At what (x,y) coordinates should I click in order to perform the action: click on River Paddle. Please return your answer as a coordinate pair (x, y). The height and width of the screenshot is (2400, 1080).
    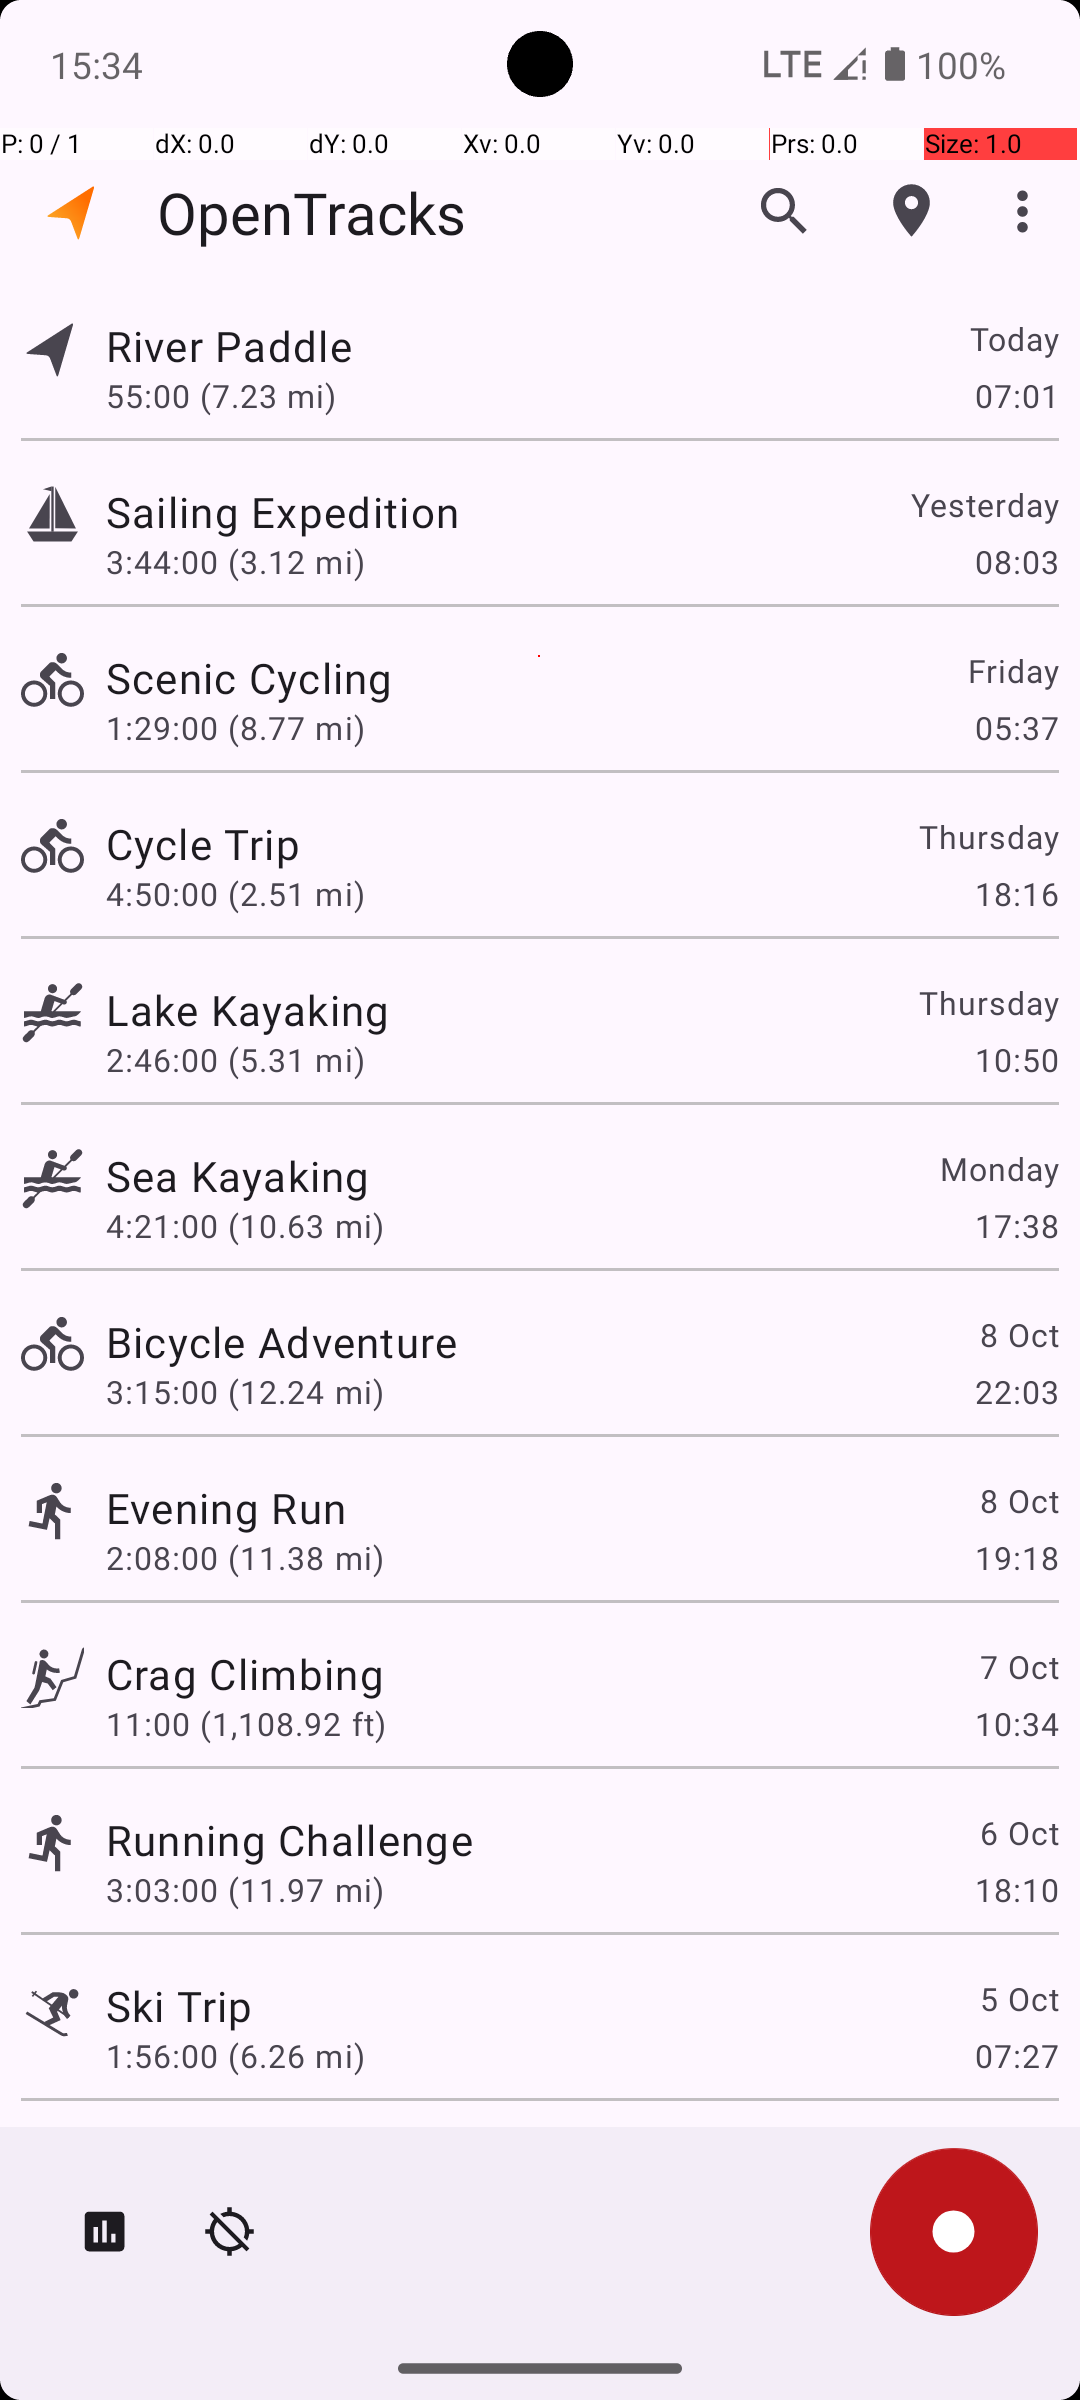
    Looking at the image, I should click on (229, 346).